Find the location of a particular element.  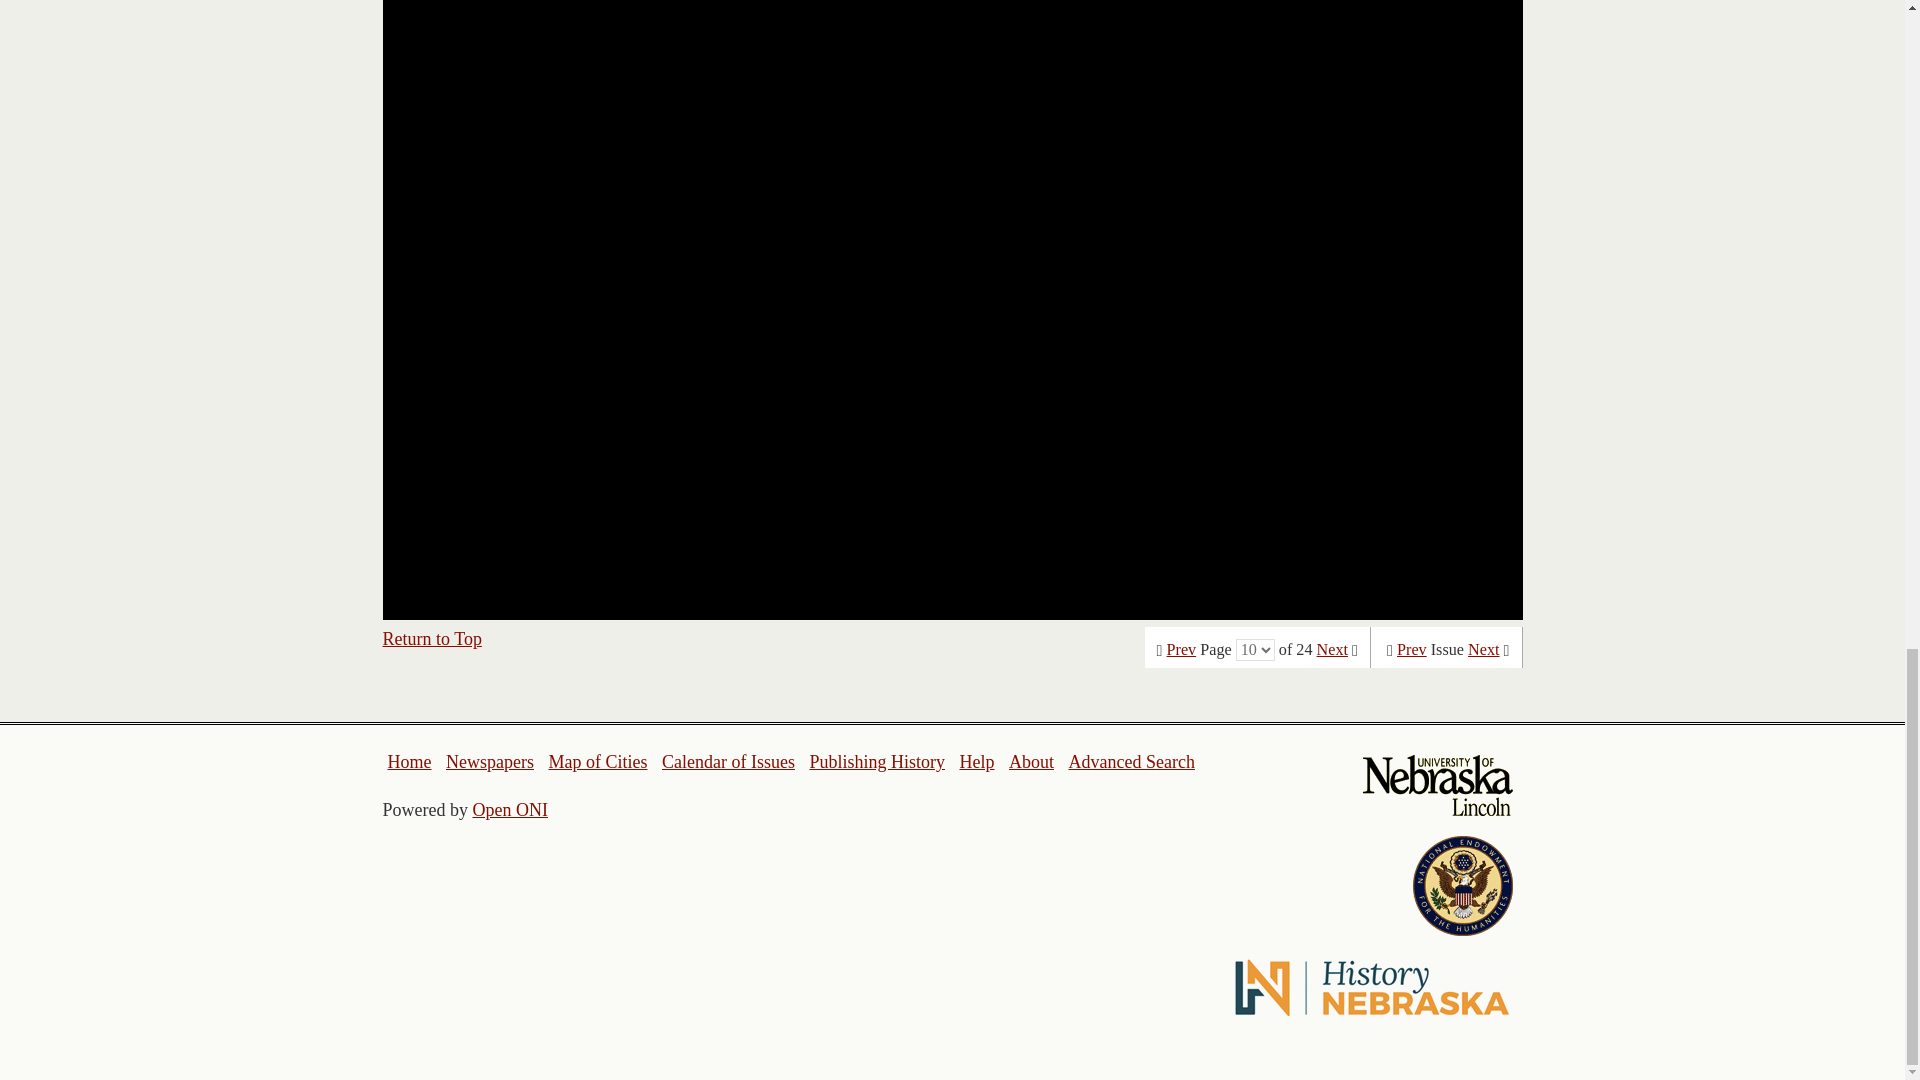

Newspapers is located at coordinates (489, 762).